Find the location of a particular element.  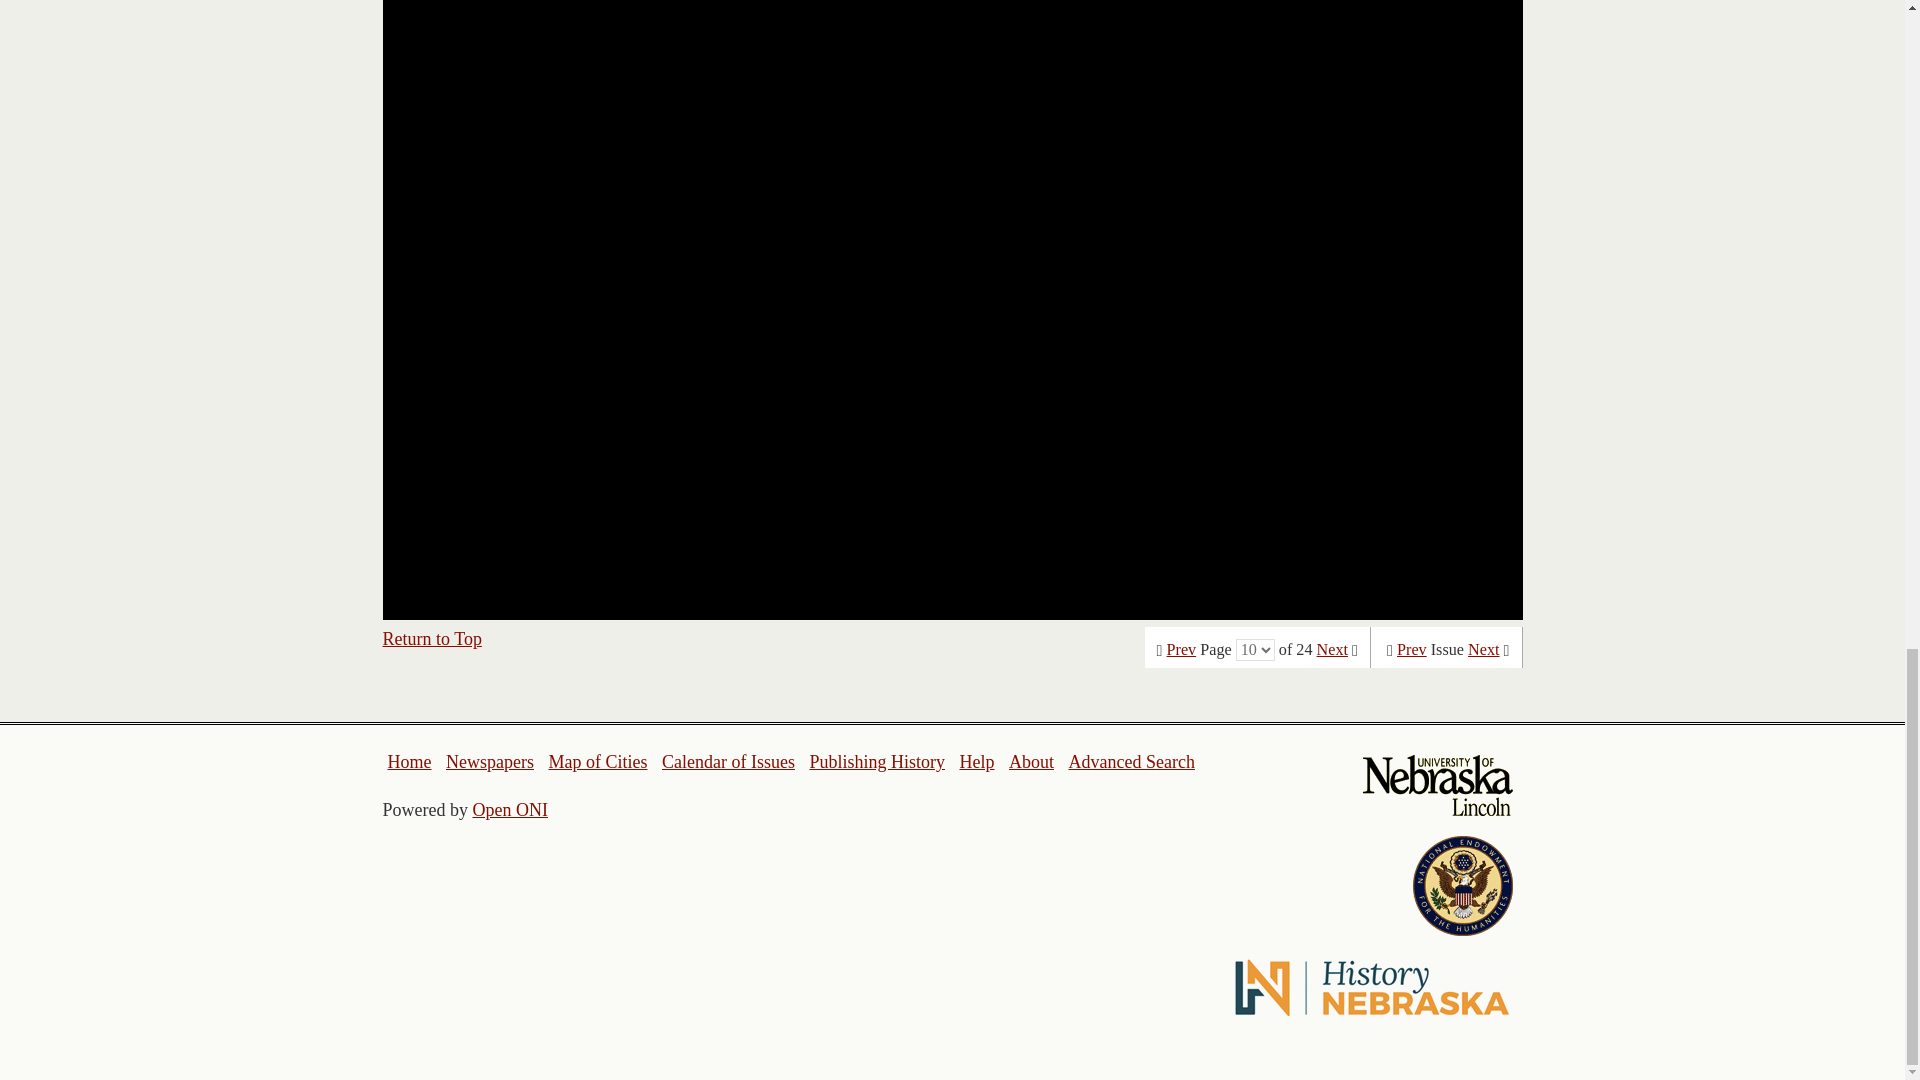

Newspapers is located at coordinates (489, 762).